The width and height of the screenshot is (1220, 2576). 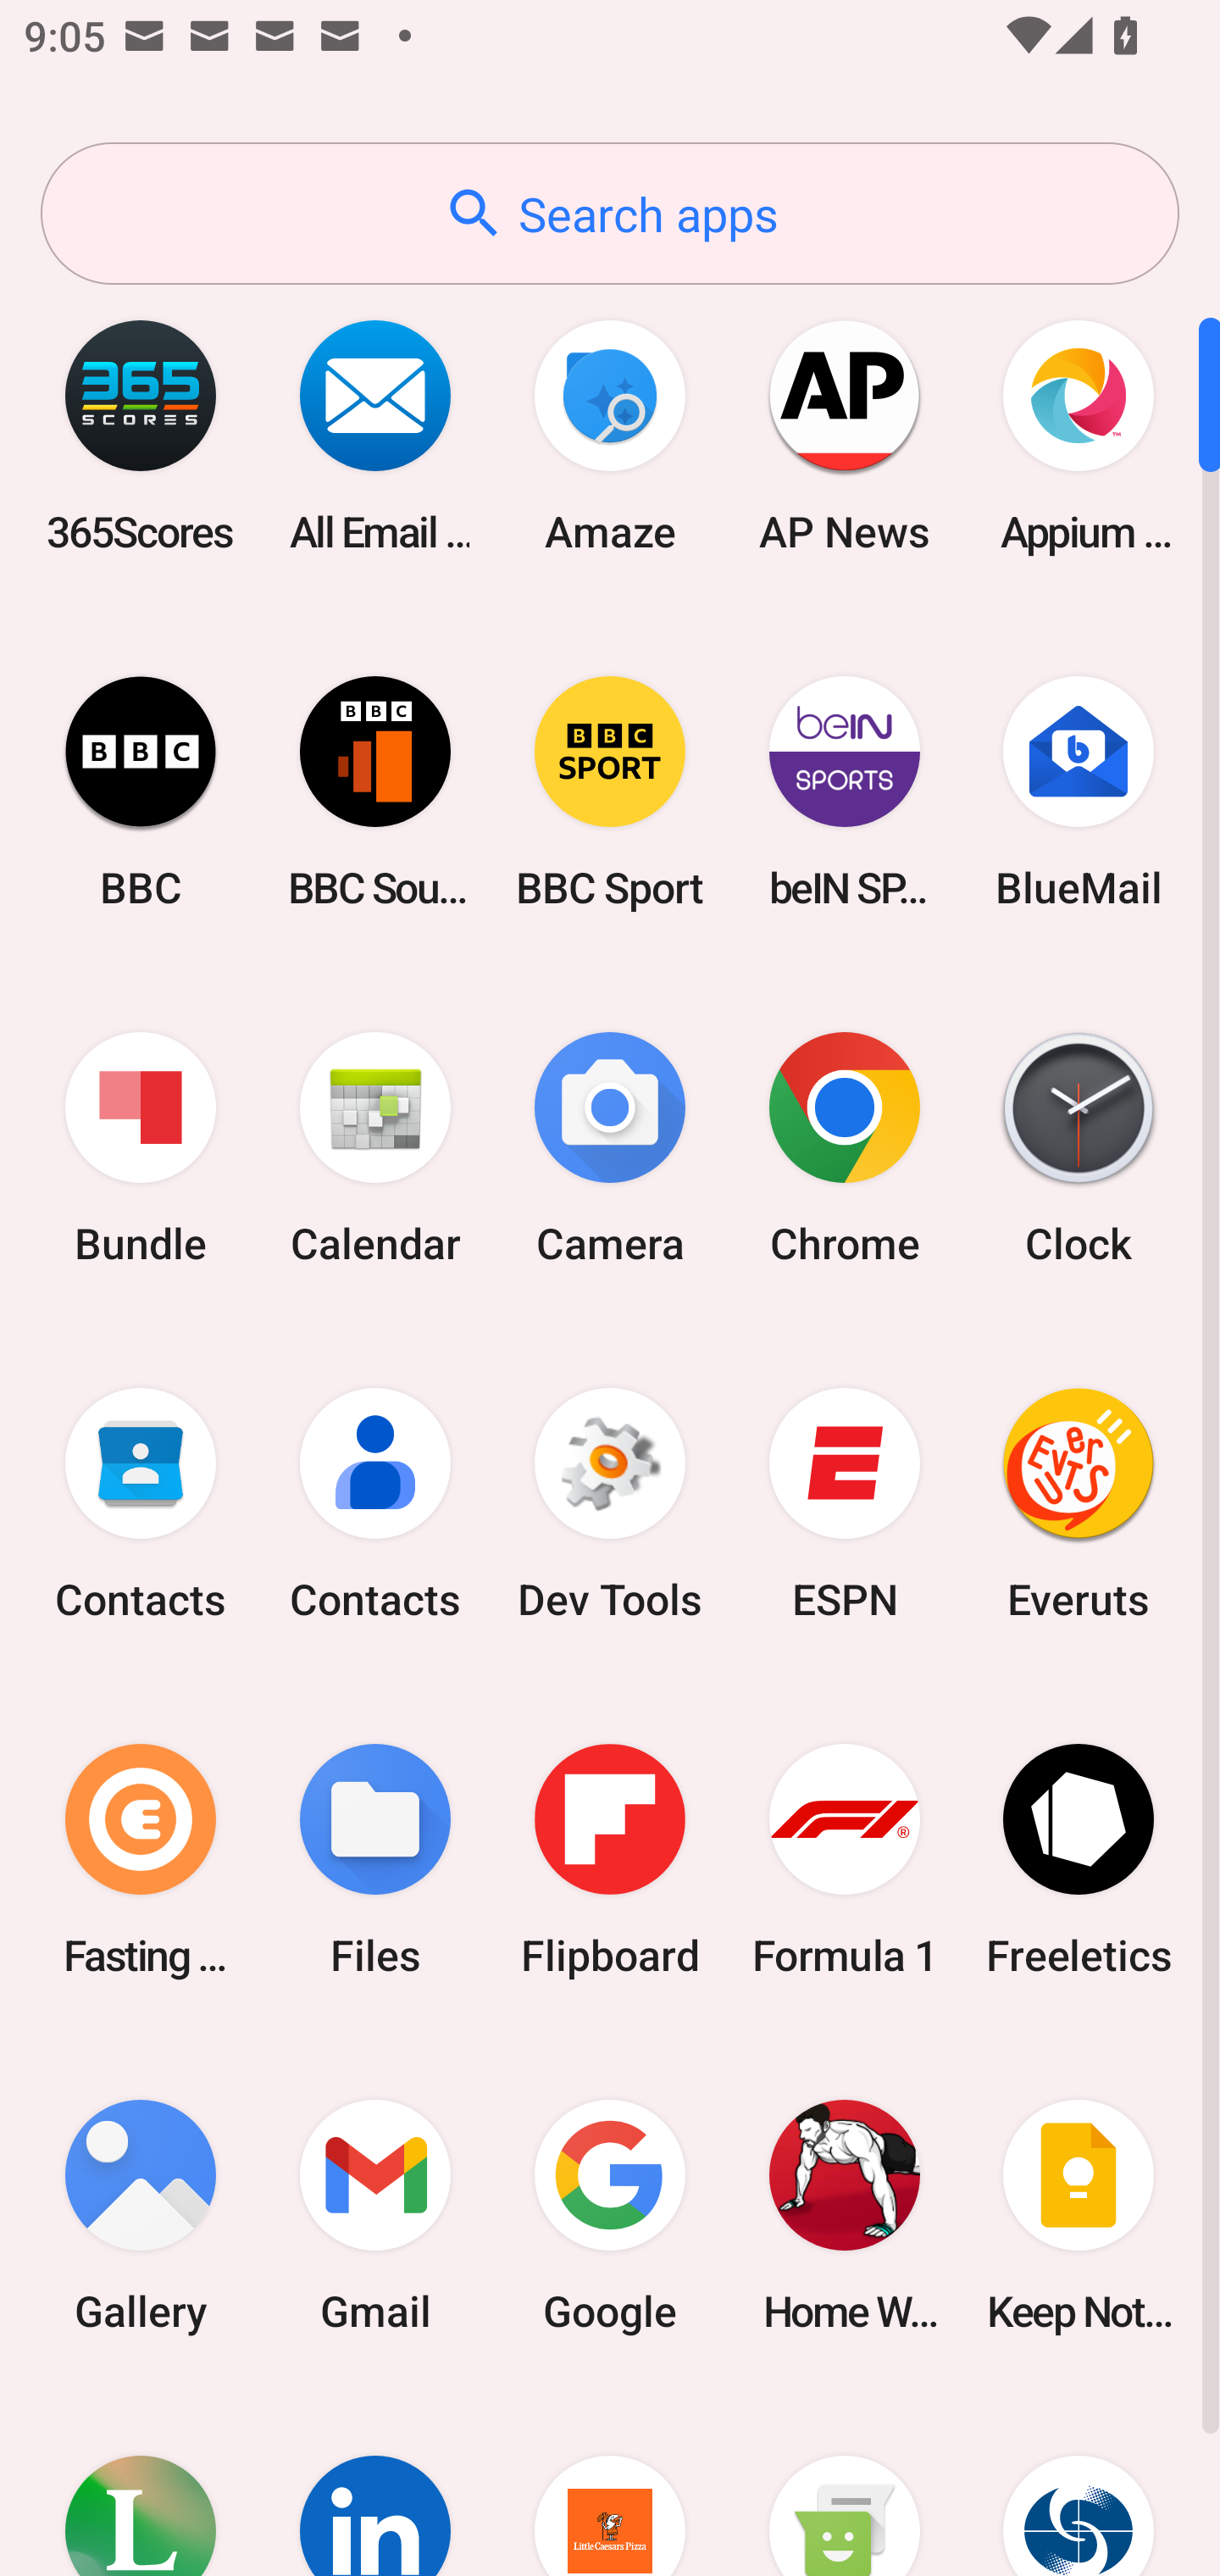 I want to click on Lifesum, so click(x=141, y=2484).